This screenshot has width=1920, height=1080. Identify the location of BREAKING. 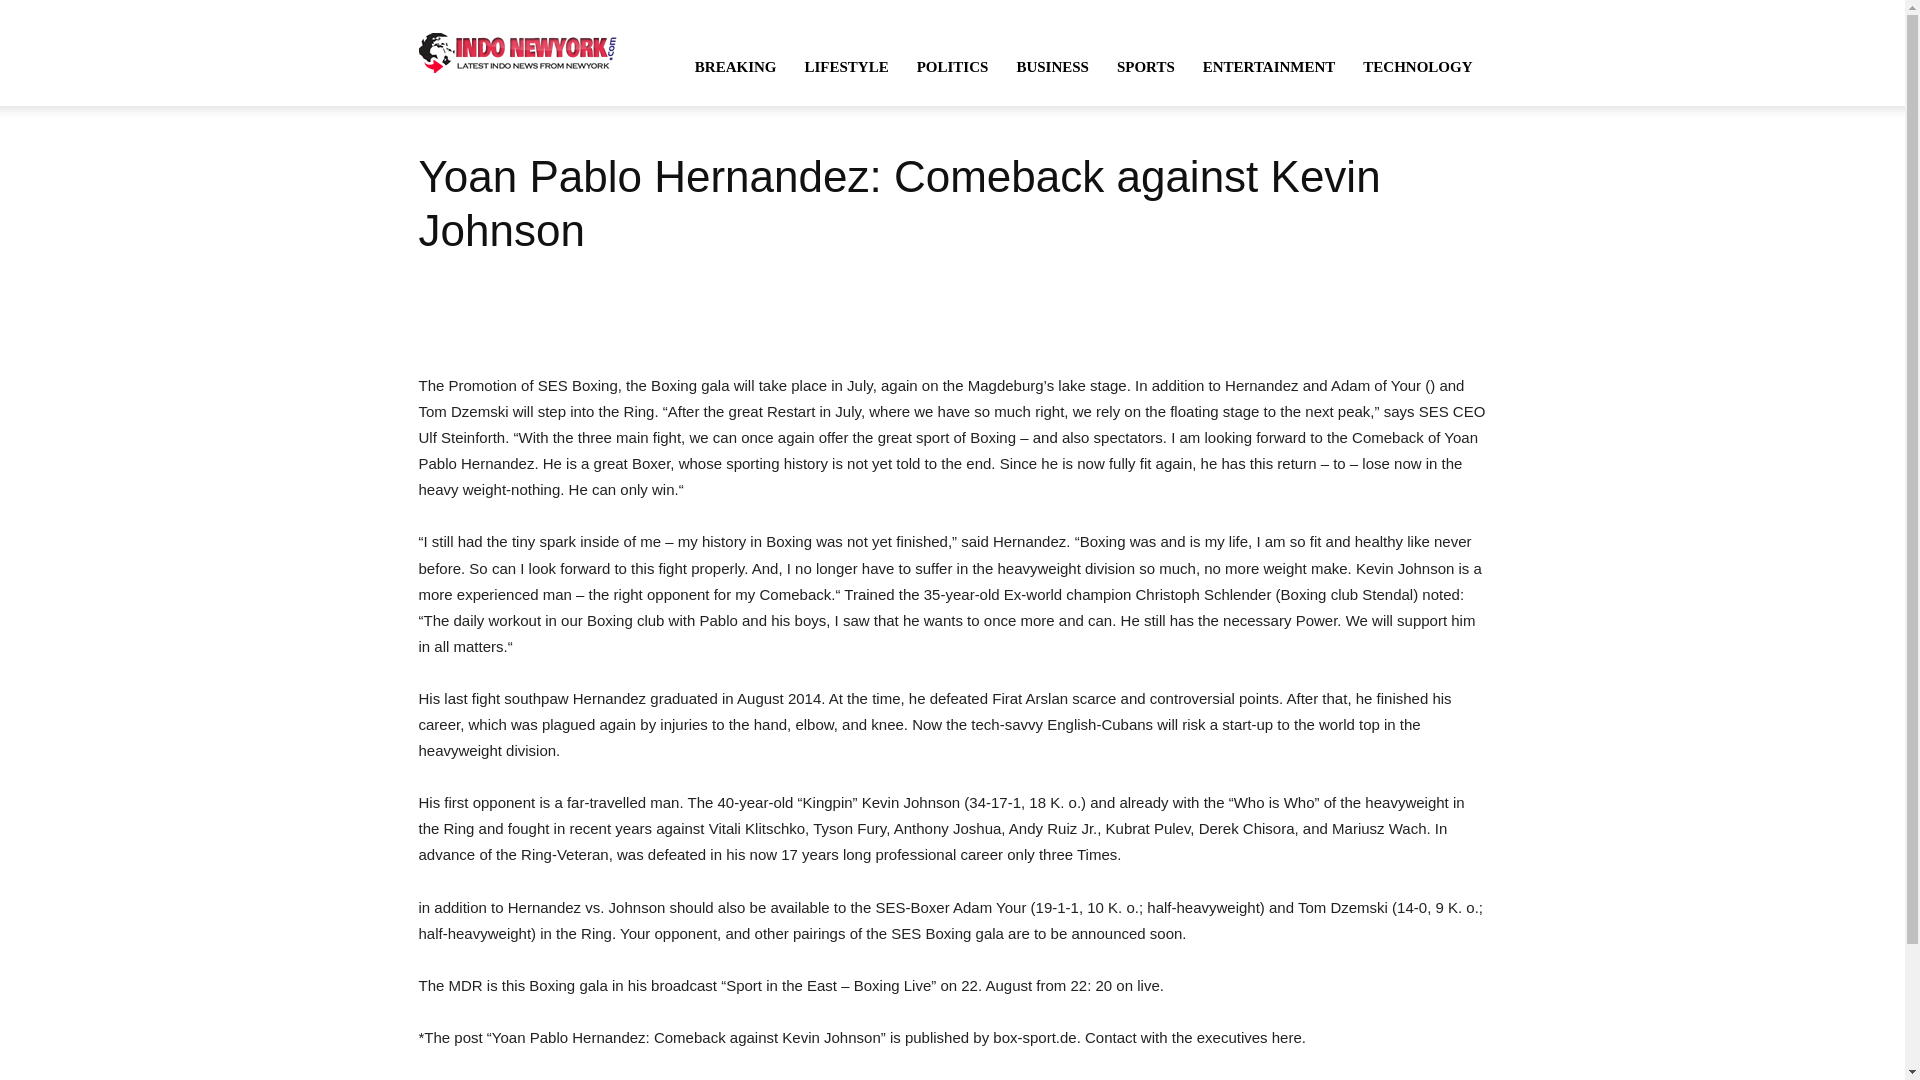
(736, 66).